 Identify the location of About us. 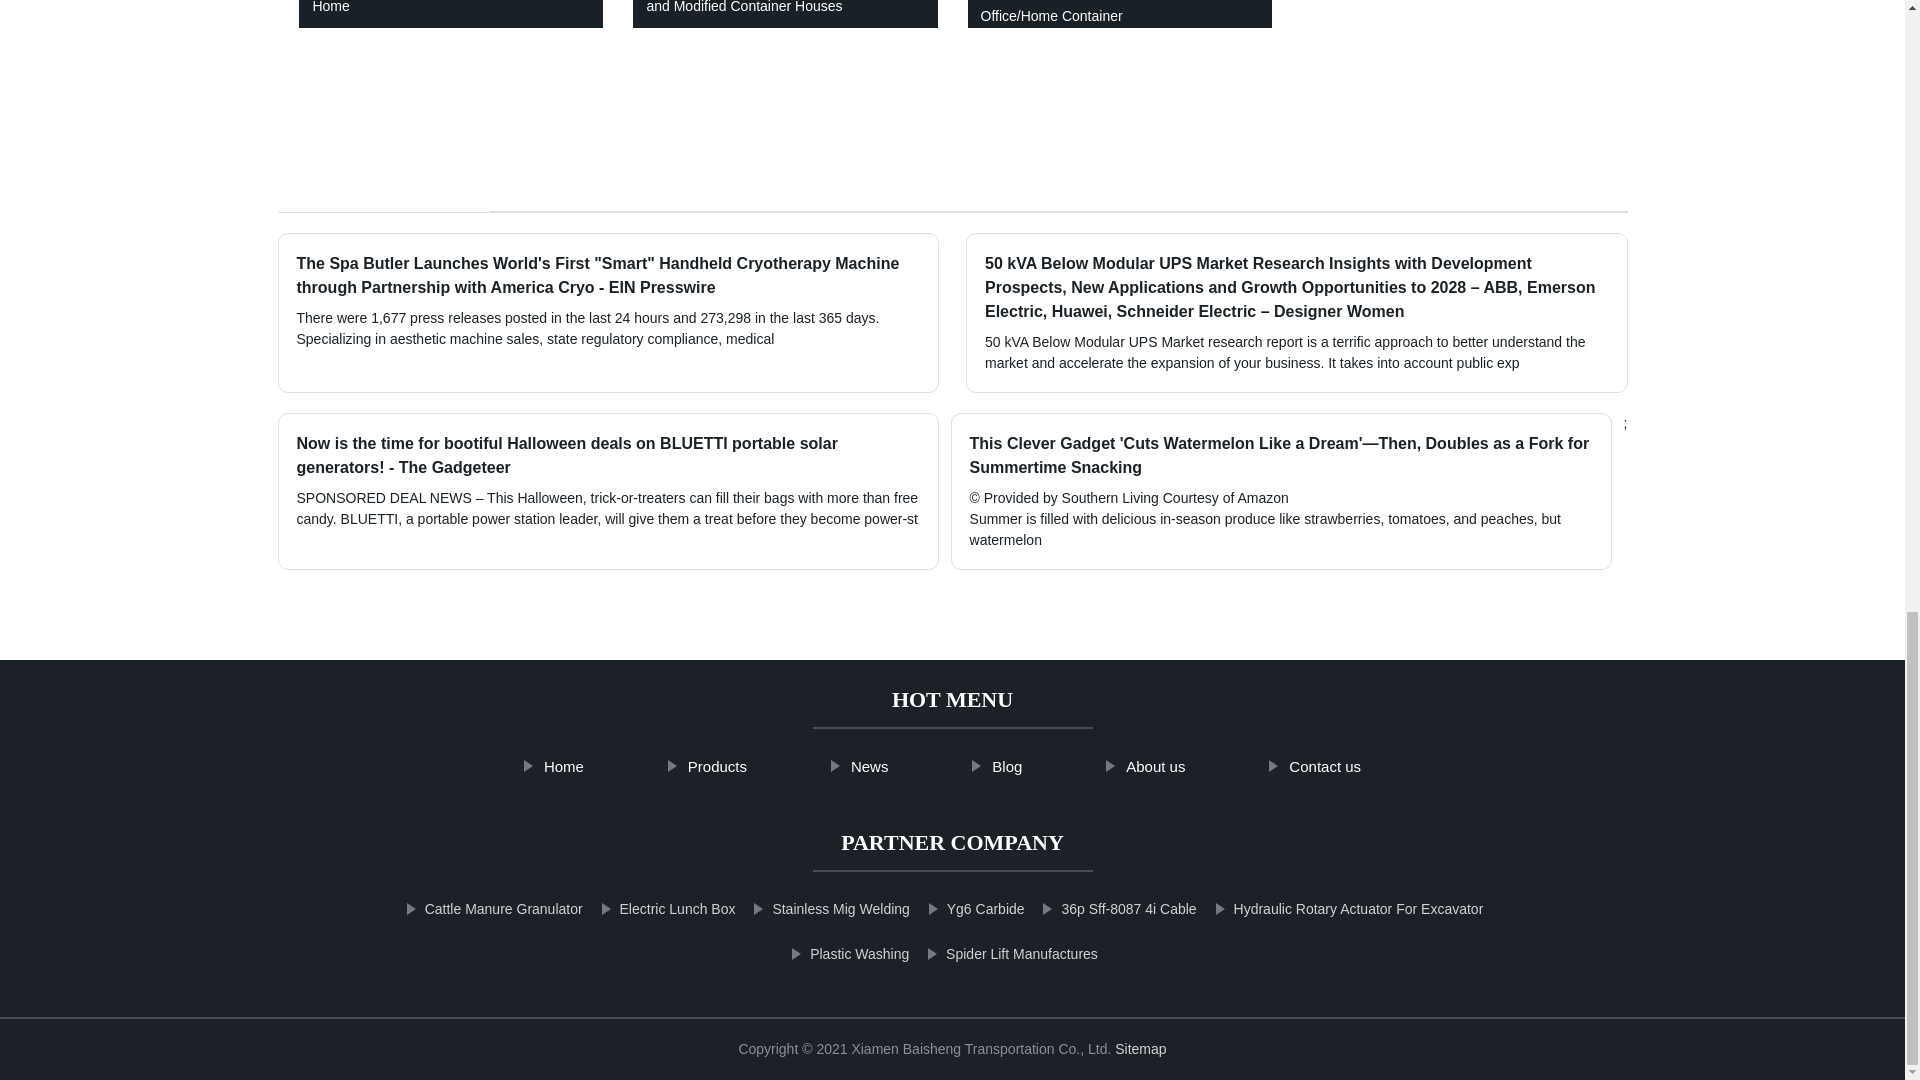
(1155, 768).